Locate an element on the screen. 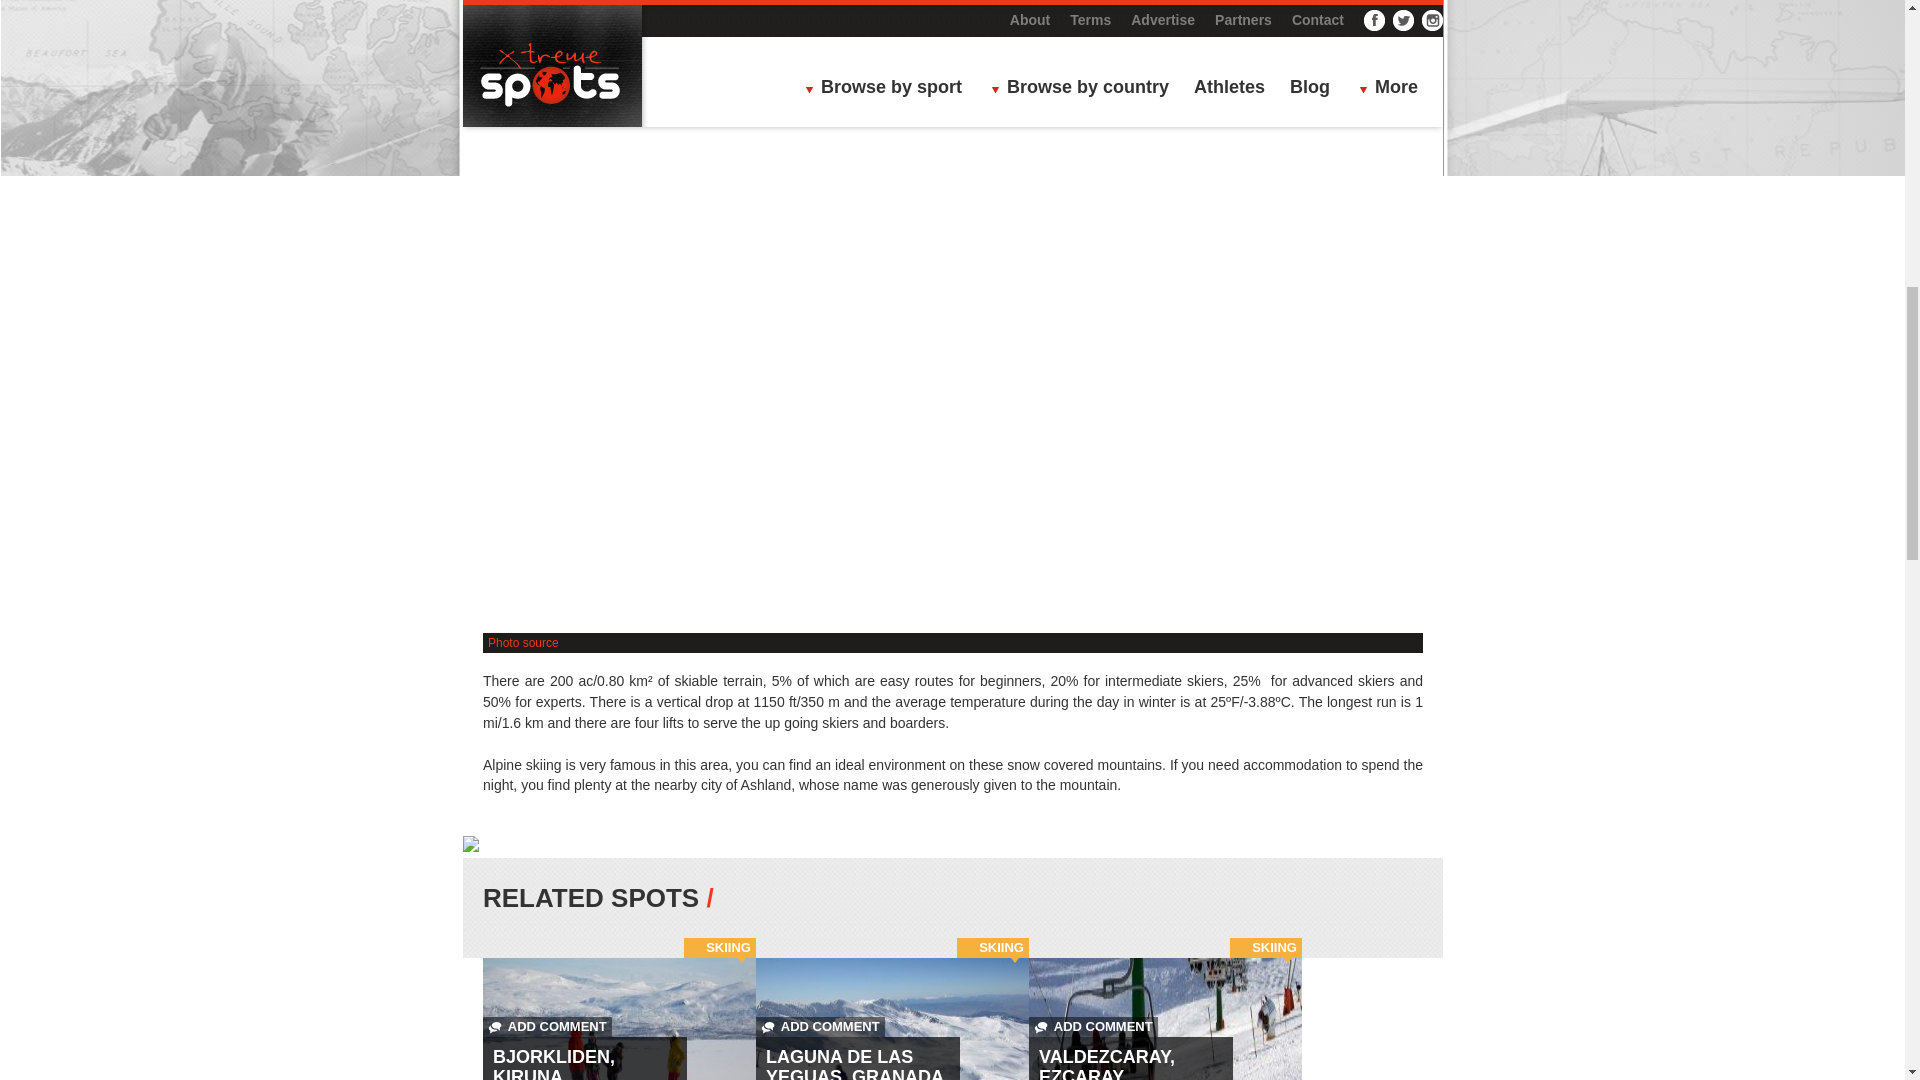  SKIING is located at coordinates (728, 946).